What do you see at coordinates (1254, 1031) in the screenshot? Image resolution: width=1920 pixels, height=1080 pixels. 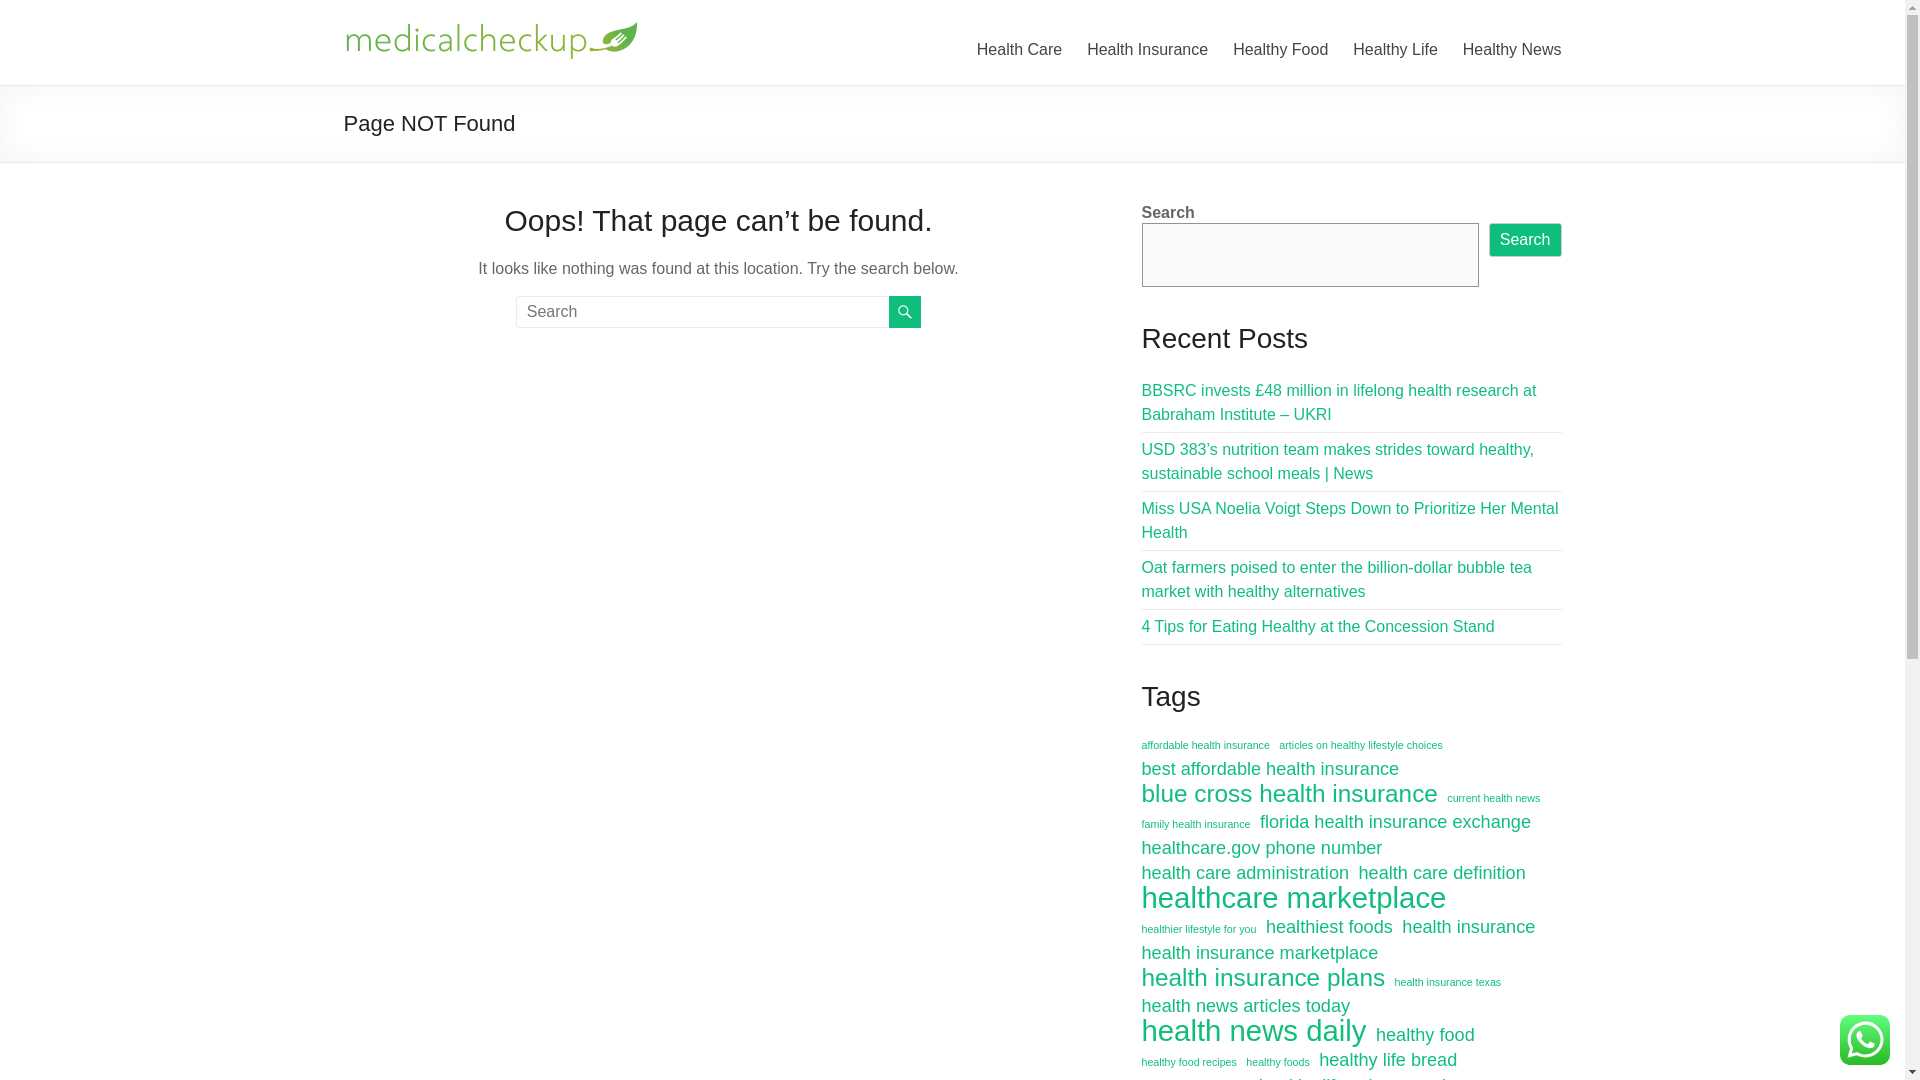 I see `health news daily` at bounding box center [1254, 1031].